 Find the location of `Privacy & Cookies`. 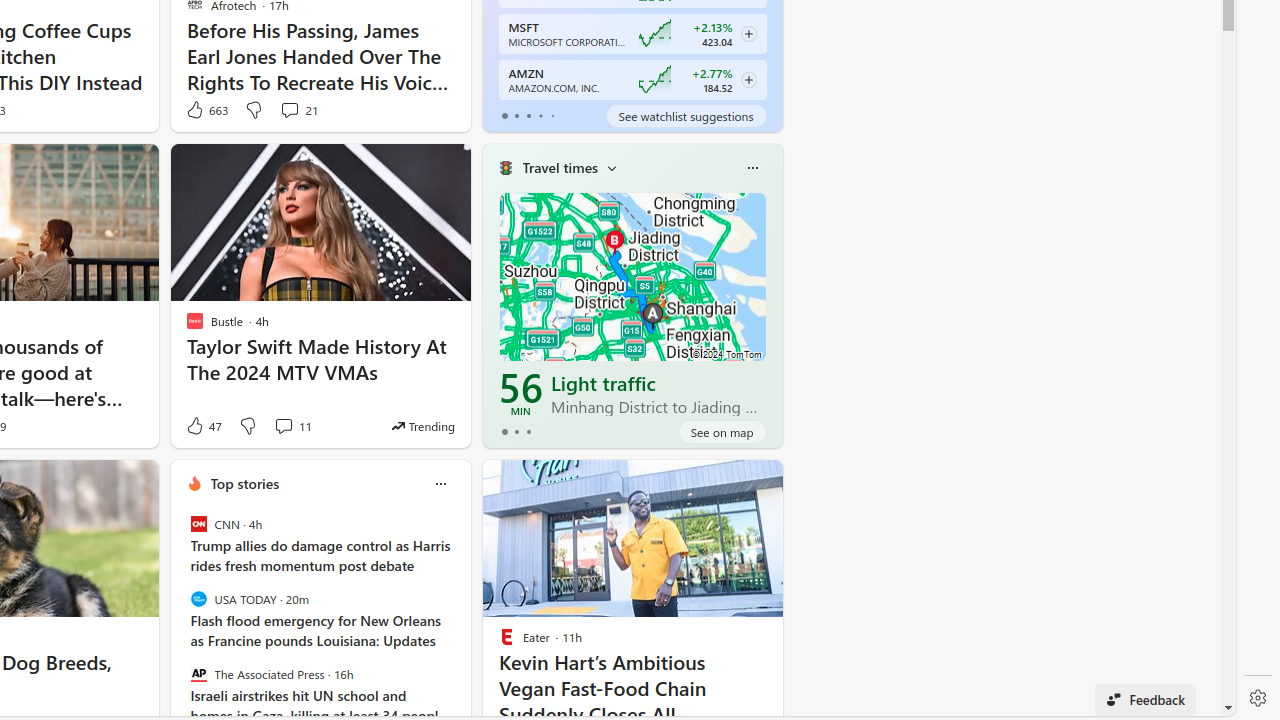

Privacy & Cookies is located at coordinates (775, 704).